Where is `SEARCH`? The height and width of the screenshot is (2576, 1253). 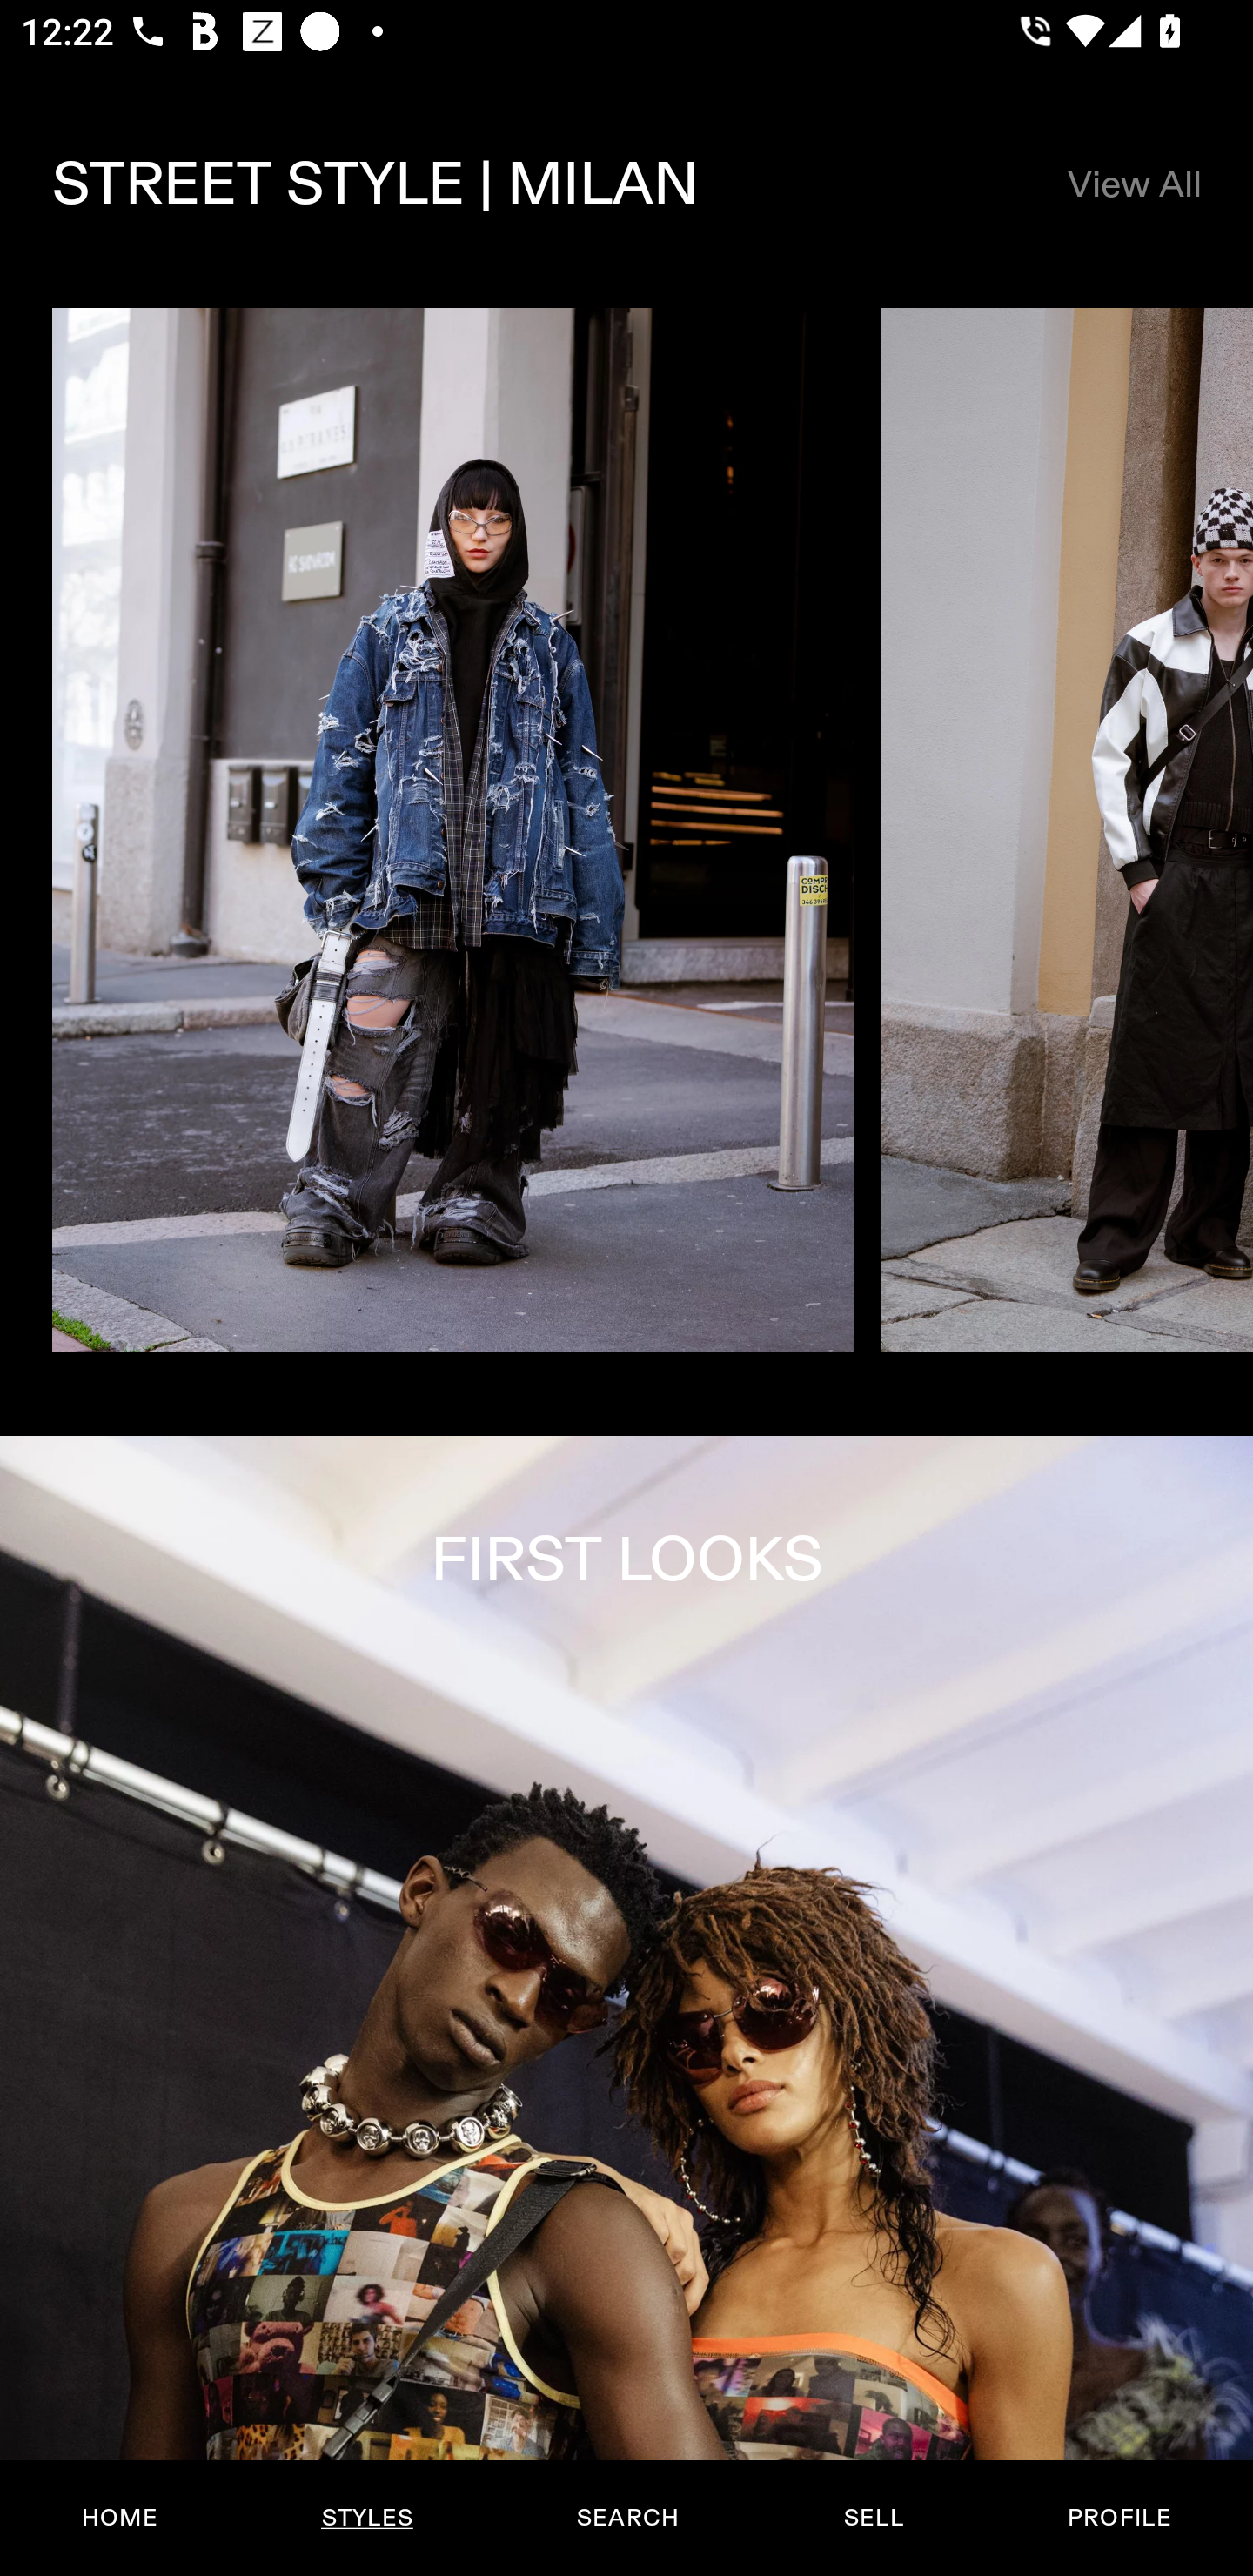 SEARCH is located at coordinates (627, 2518).